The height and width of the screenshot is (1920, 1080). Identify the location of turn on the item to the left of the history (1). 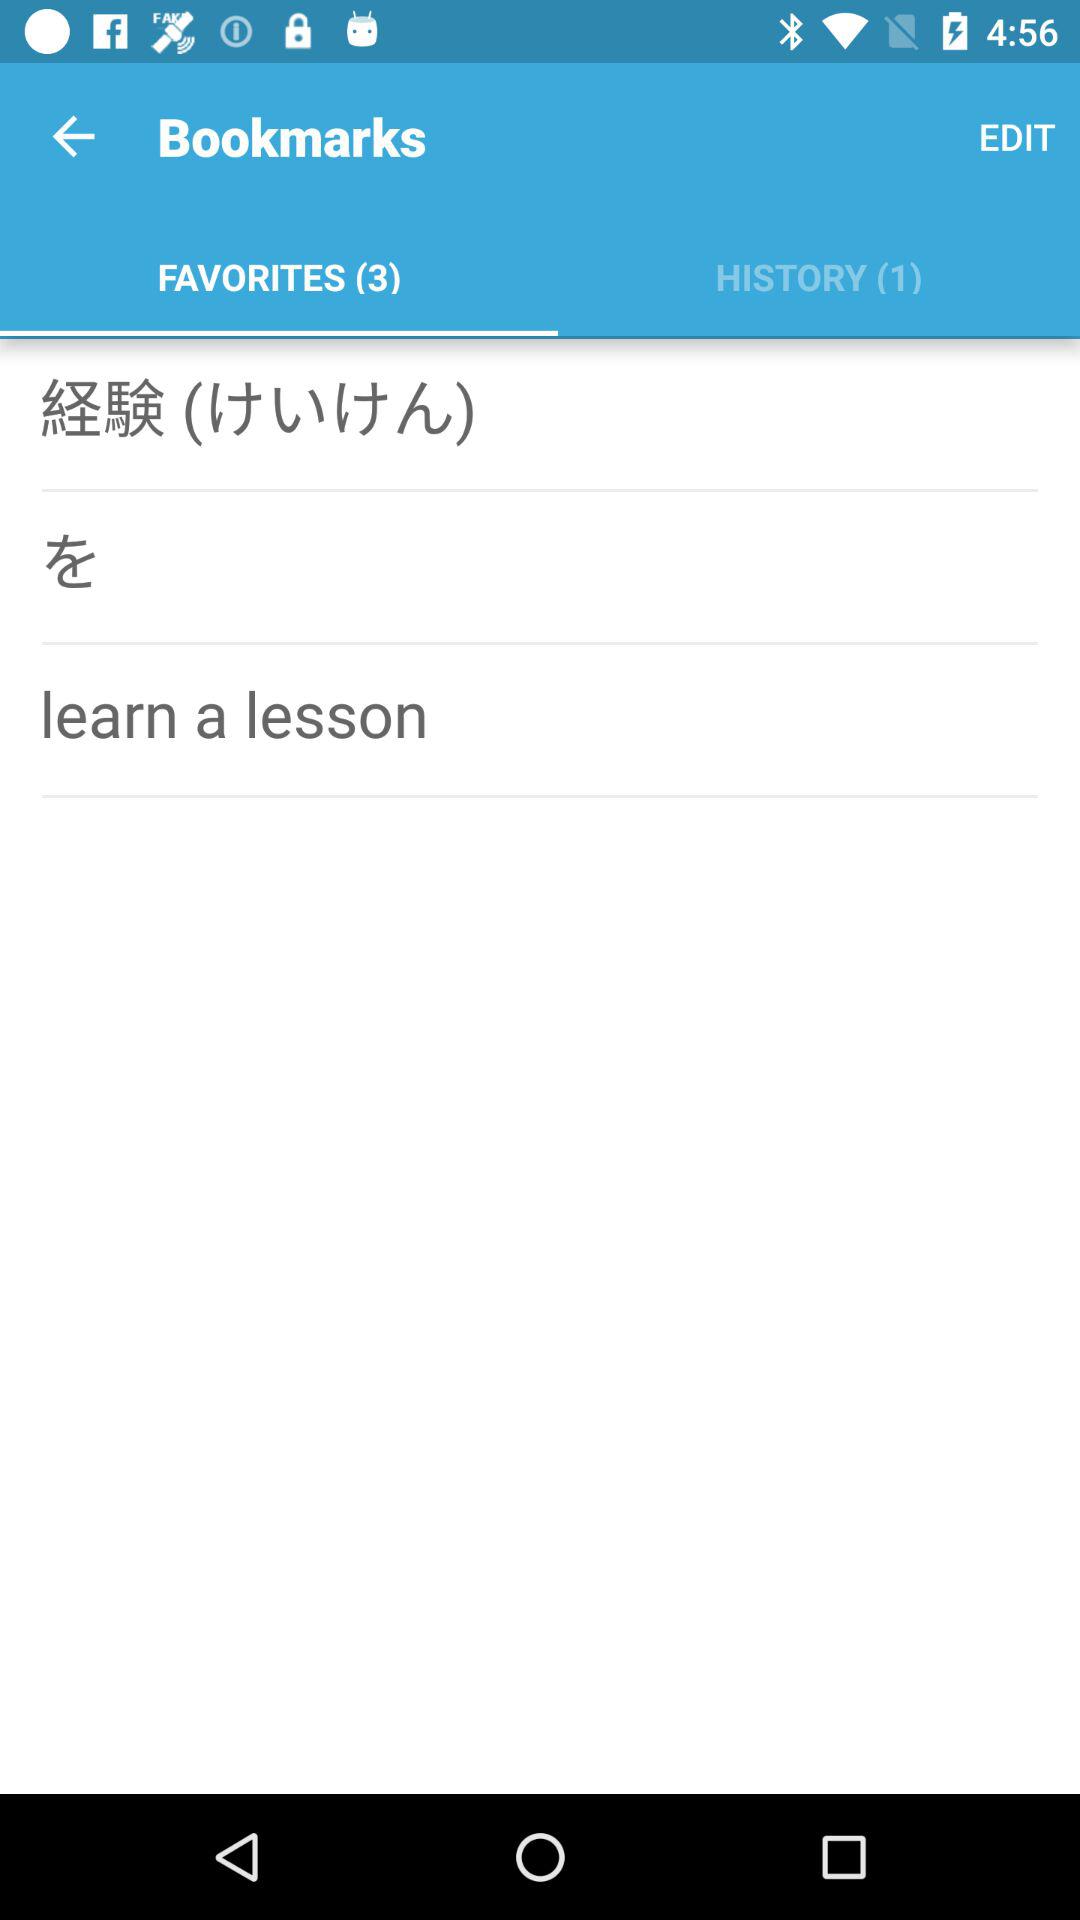
(278, 272).